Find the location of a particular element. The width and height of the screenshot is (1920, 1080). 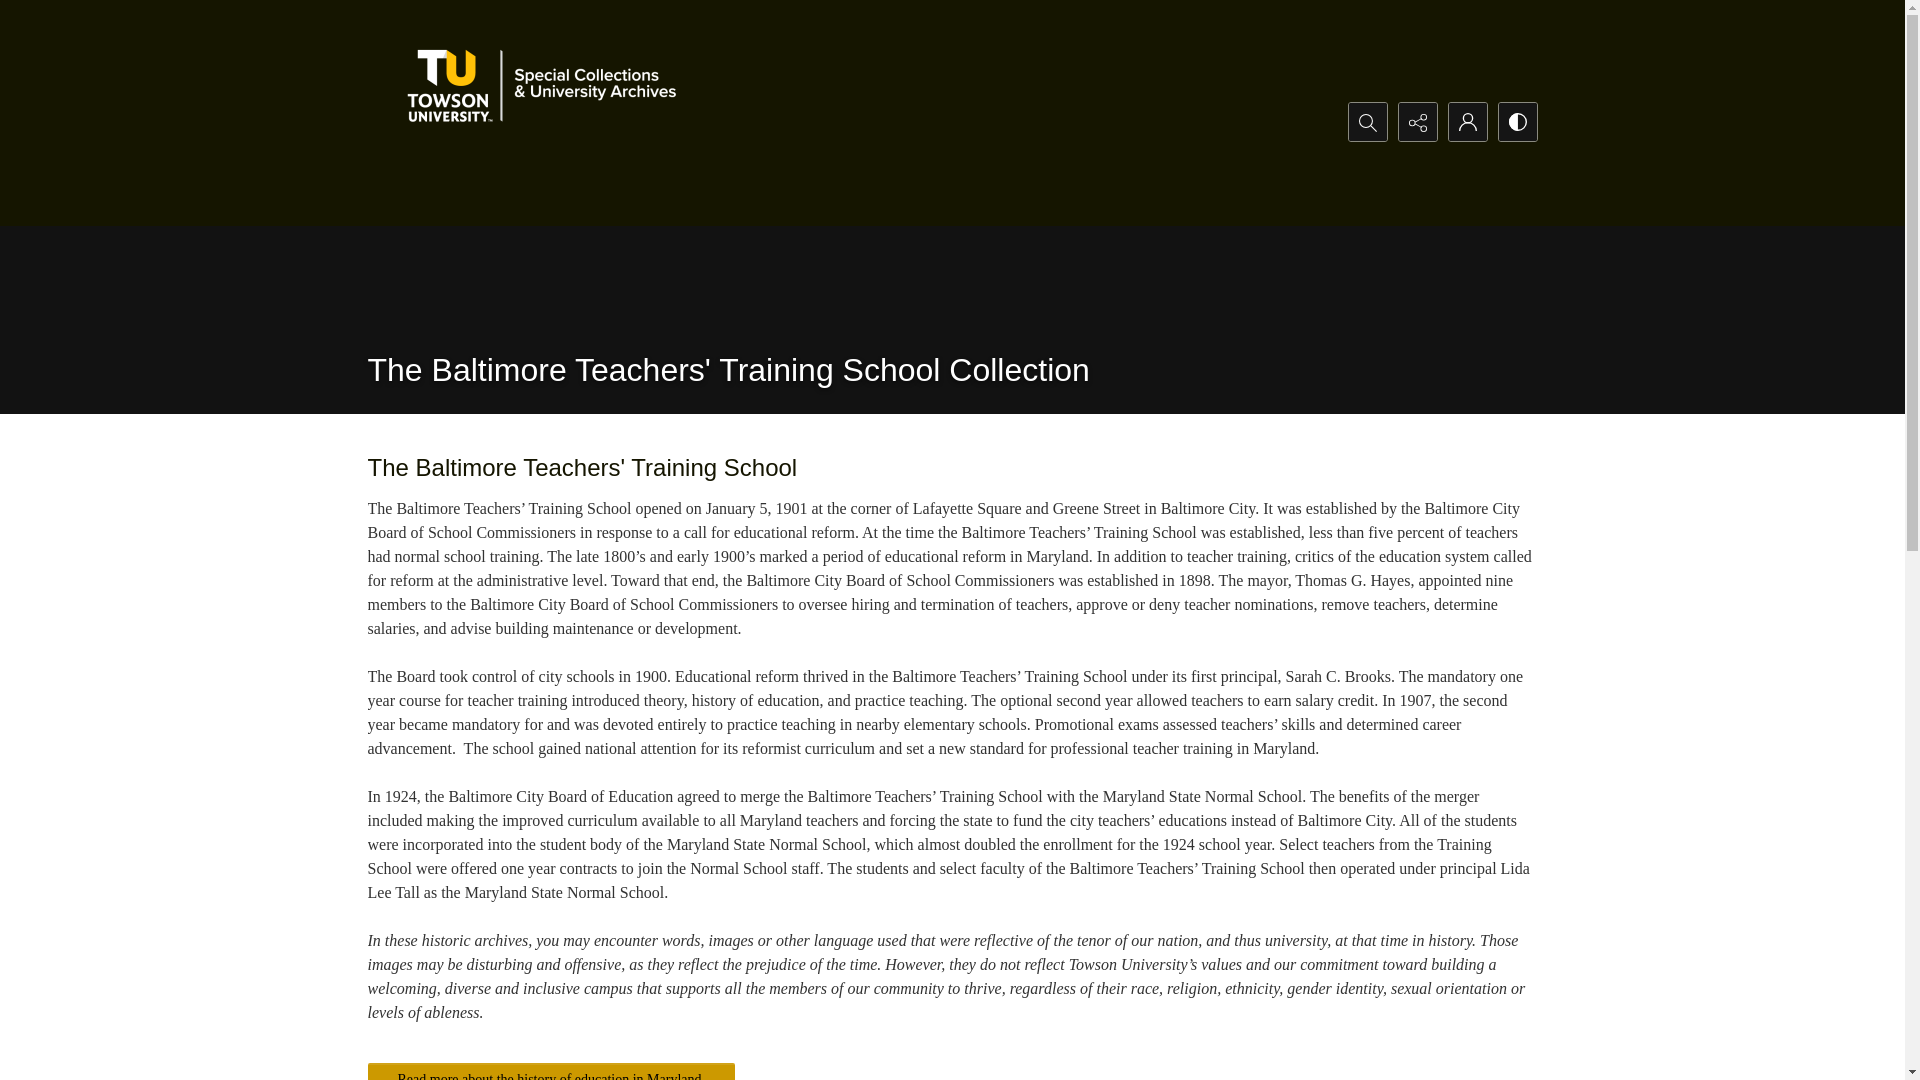

Switch between contrast modes is located at coordinates (1516, 122).